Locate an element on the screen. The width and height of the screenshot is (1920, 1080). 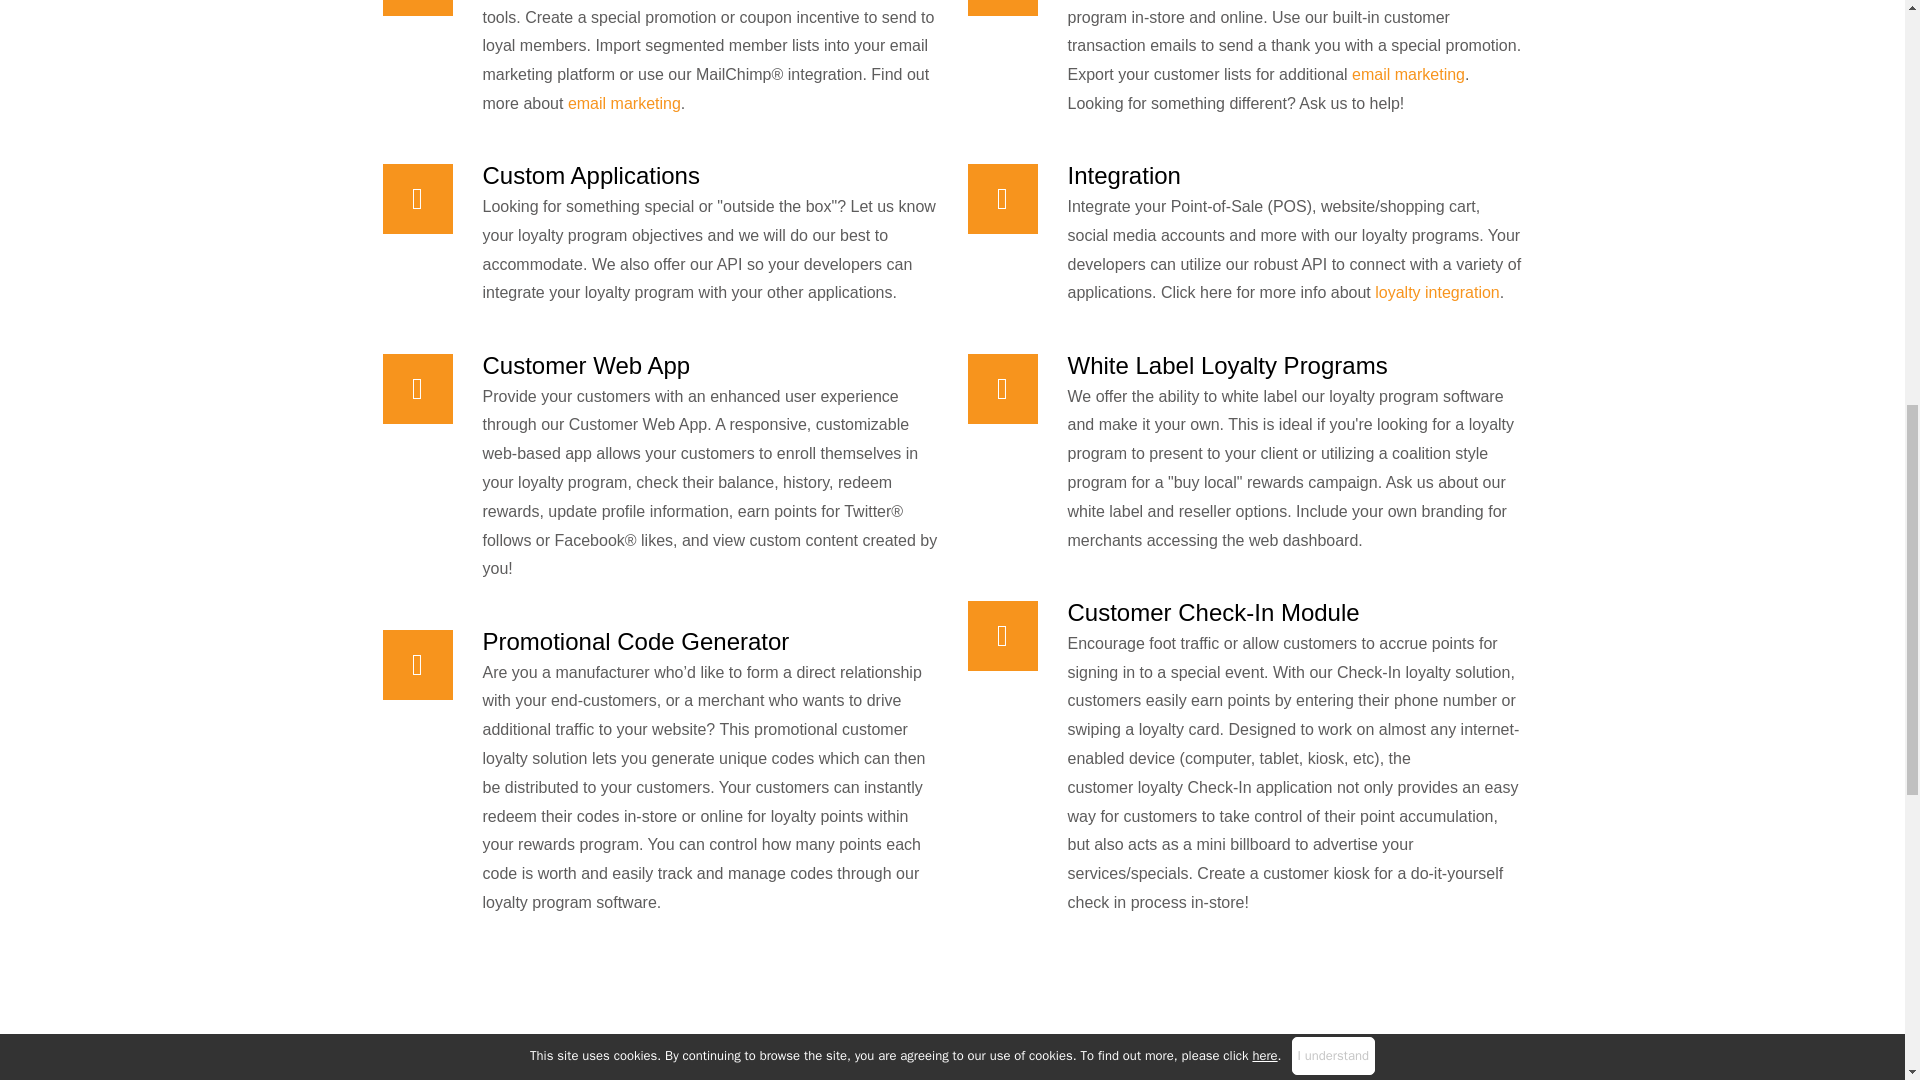
Email marketing to loyal customers is located at coordinates (624, 104).